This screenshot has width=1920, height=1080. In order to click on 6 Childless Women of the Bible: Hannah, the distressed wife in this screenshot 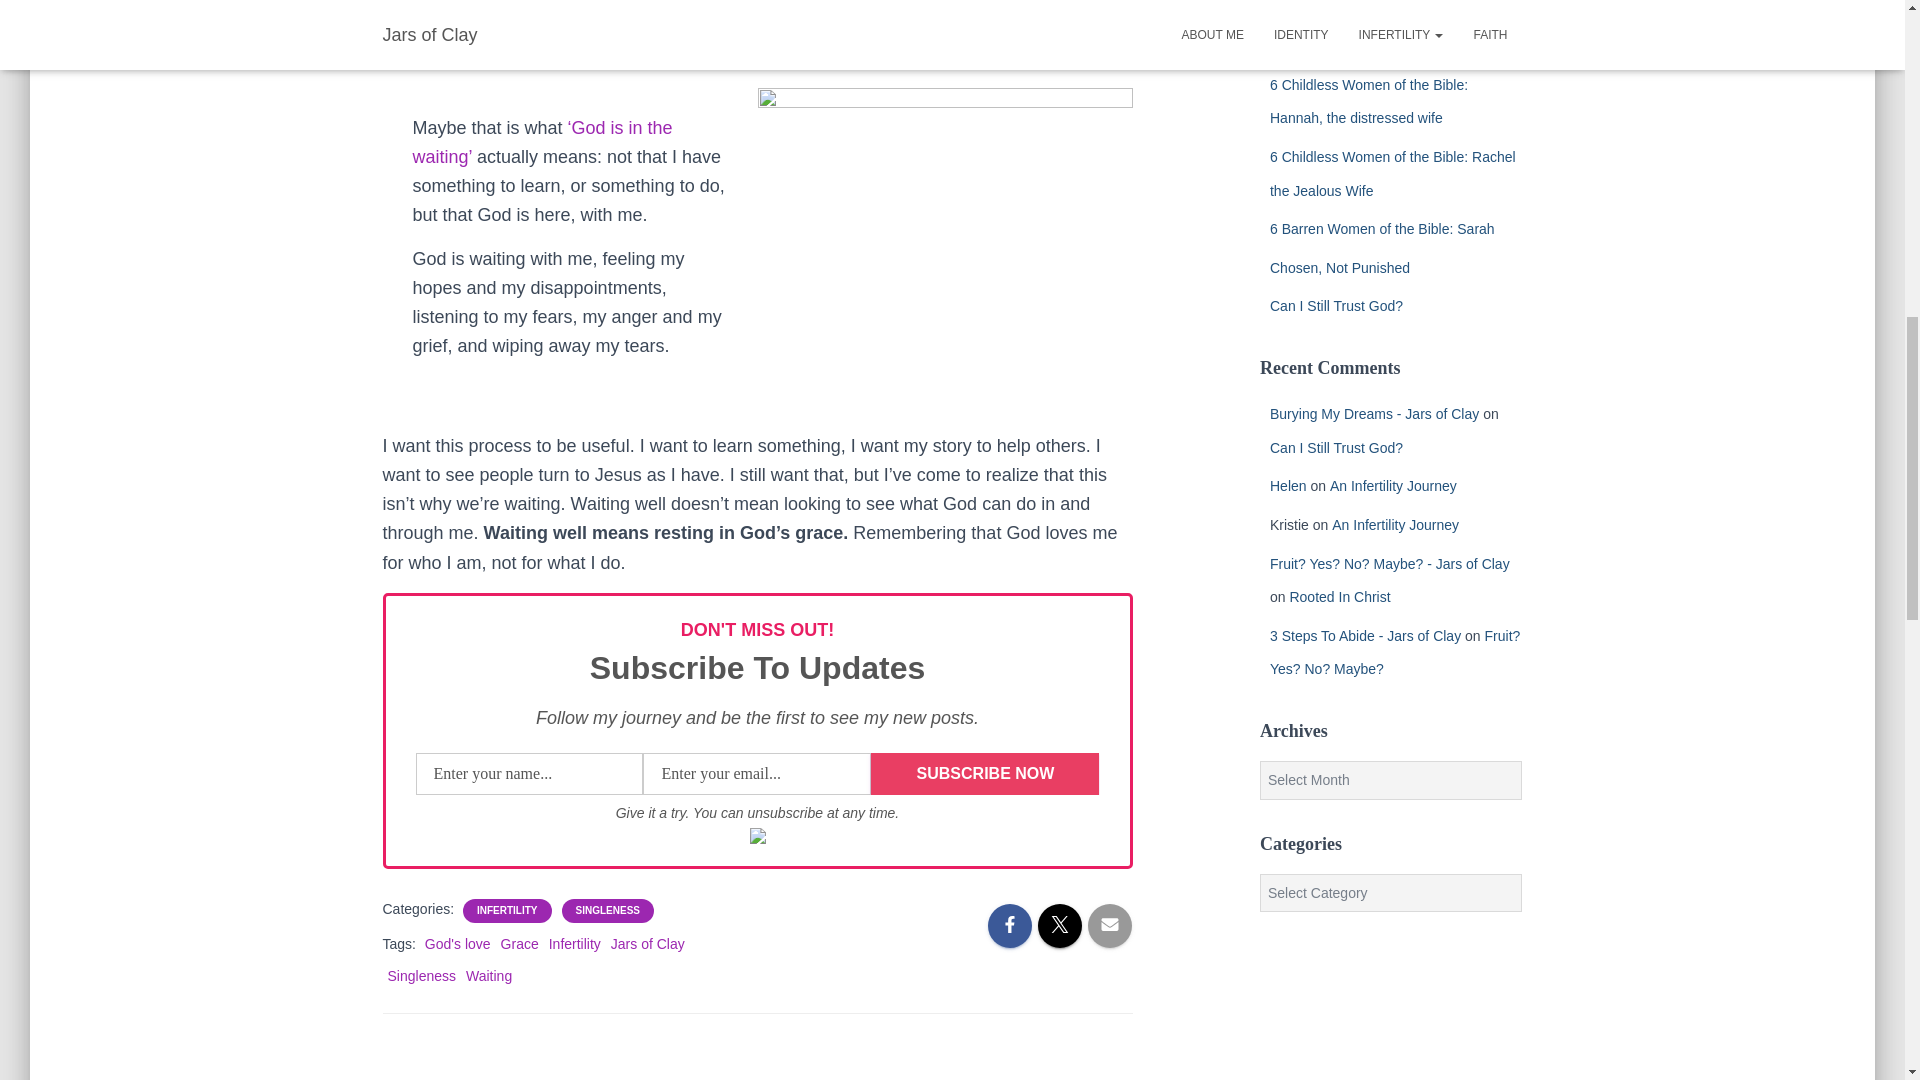, I will do `click(1368, 102)`.